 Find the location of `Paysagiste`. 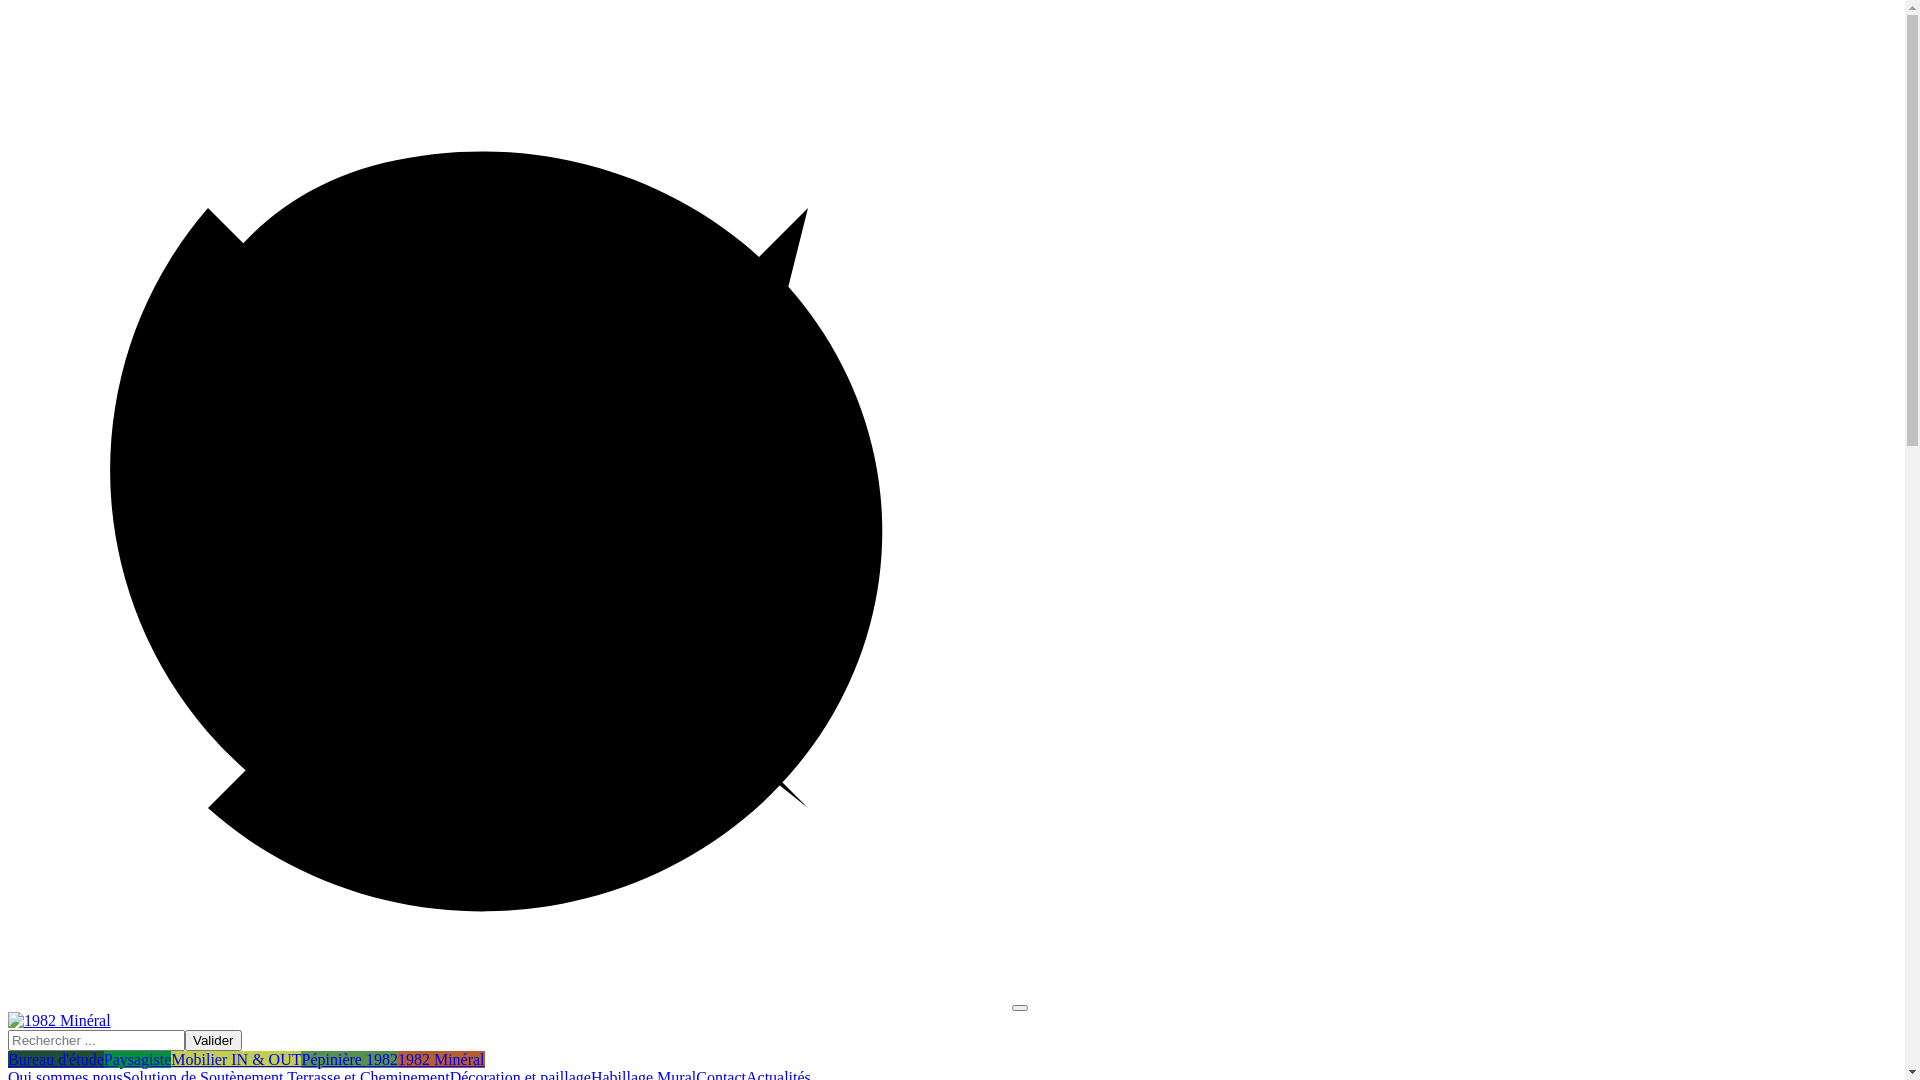

Paysagiste is located at coordinates (138, 1060).